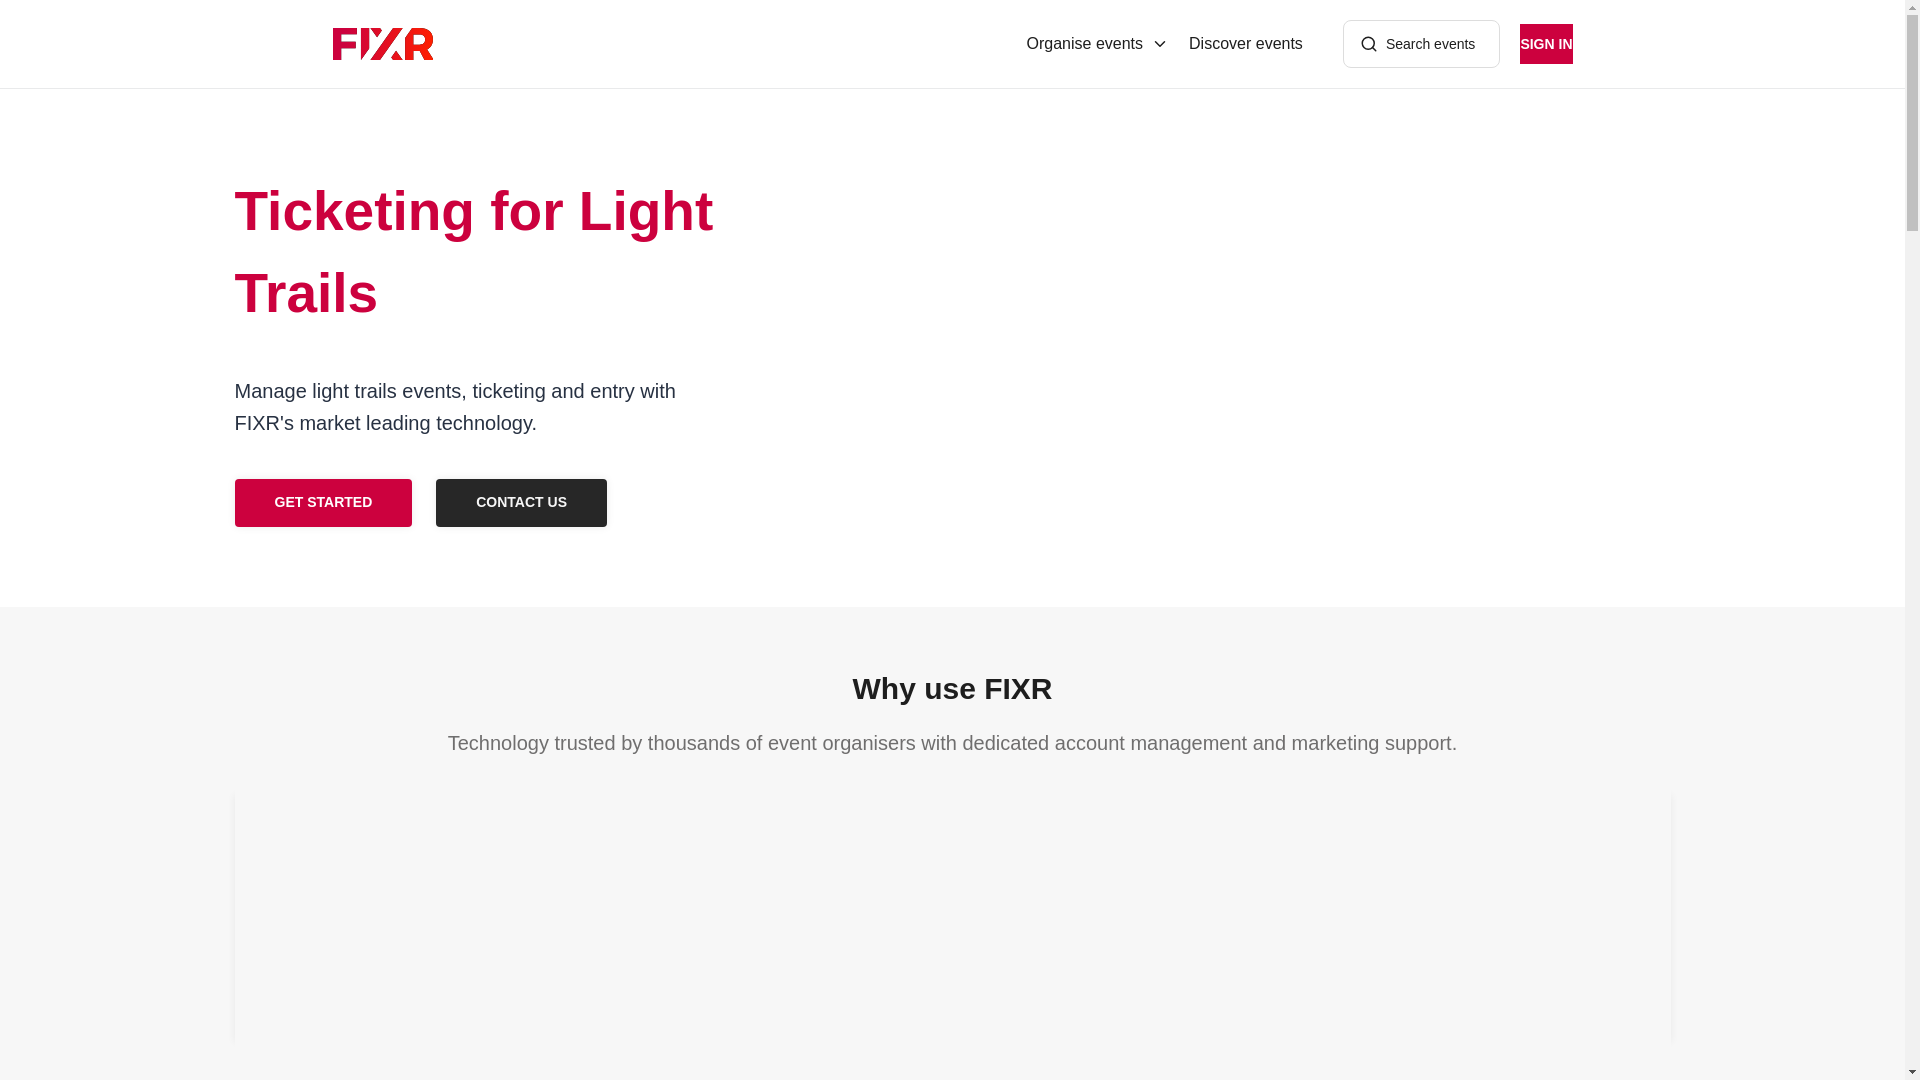 Image resolution: width=1920 pixels, height=1080 pixels. Describe the element at coordinates (1246, 44) in the screenshot. I see `Discover events` at that location.